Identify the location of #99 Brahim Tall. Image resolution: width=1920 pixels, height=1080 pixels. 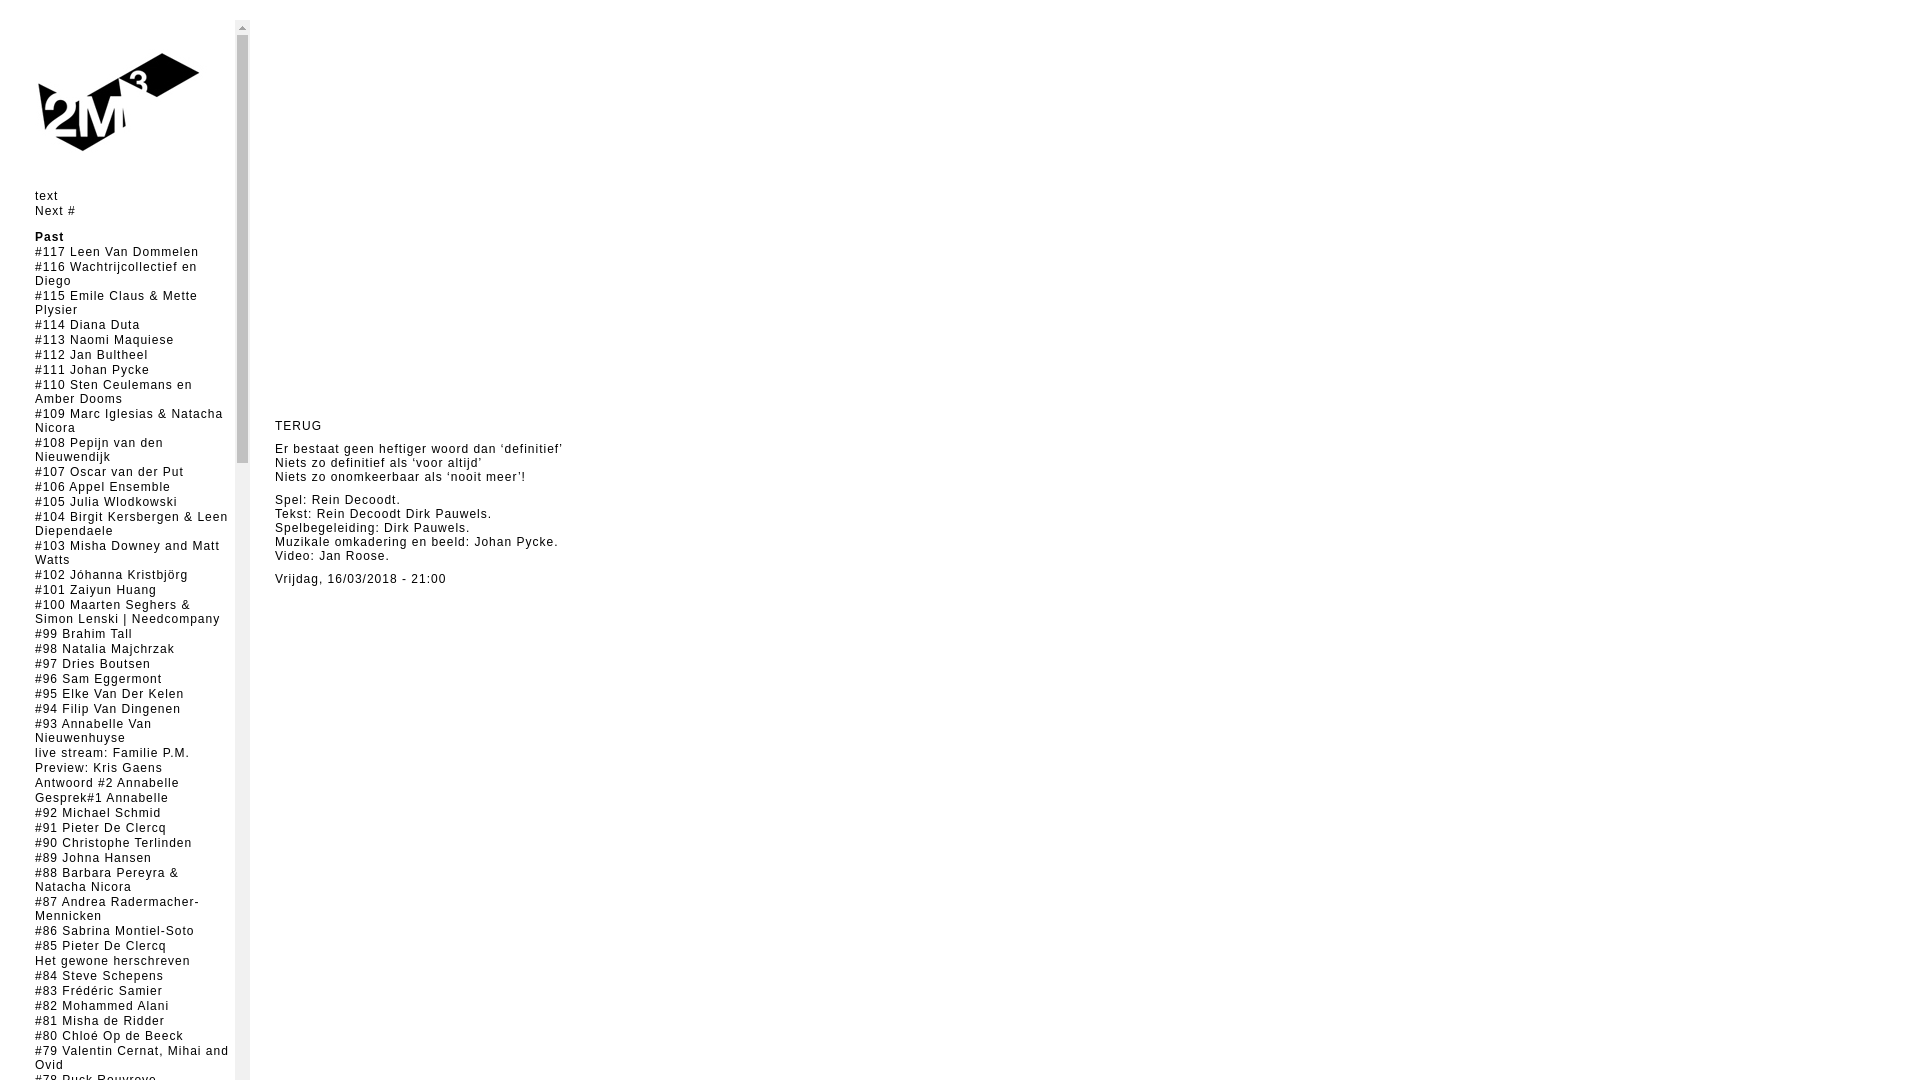
(84, 634).